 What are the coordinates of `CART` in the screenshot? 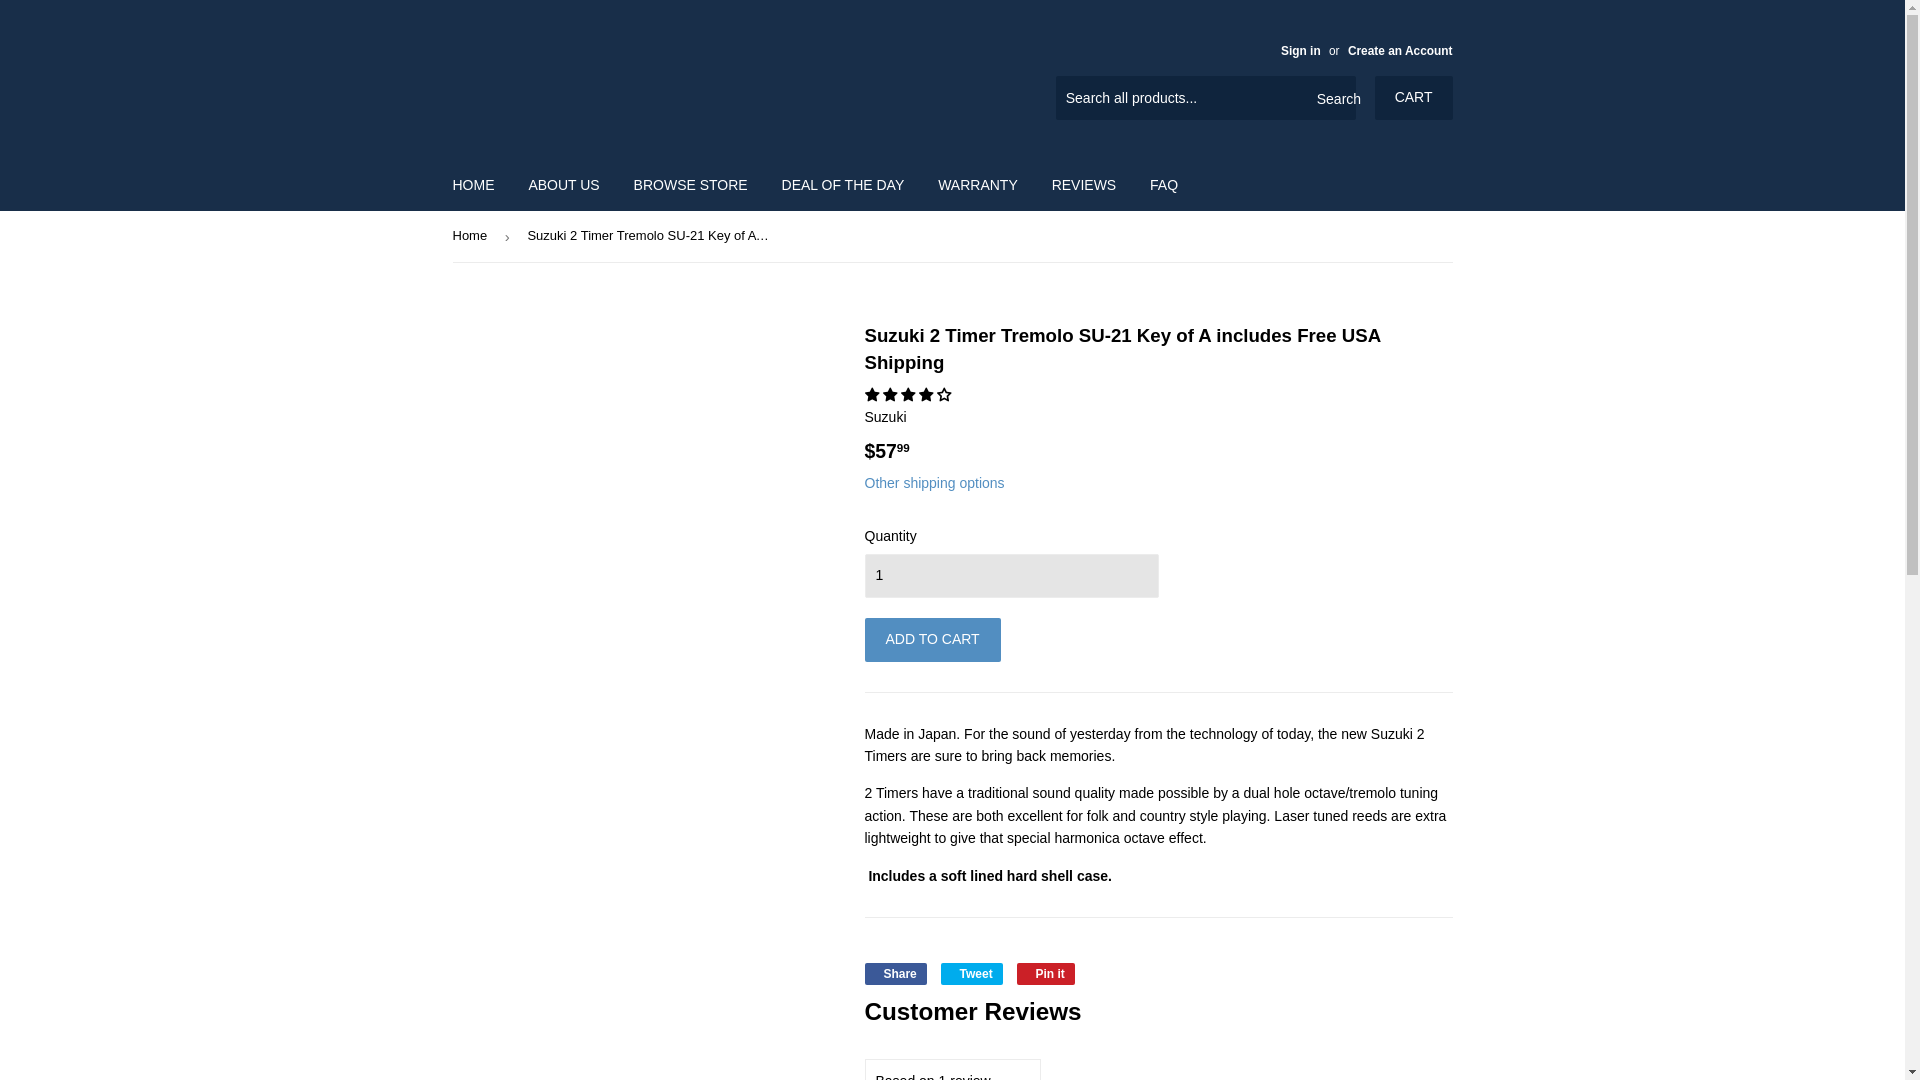 It's located at (1414, 97).